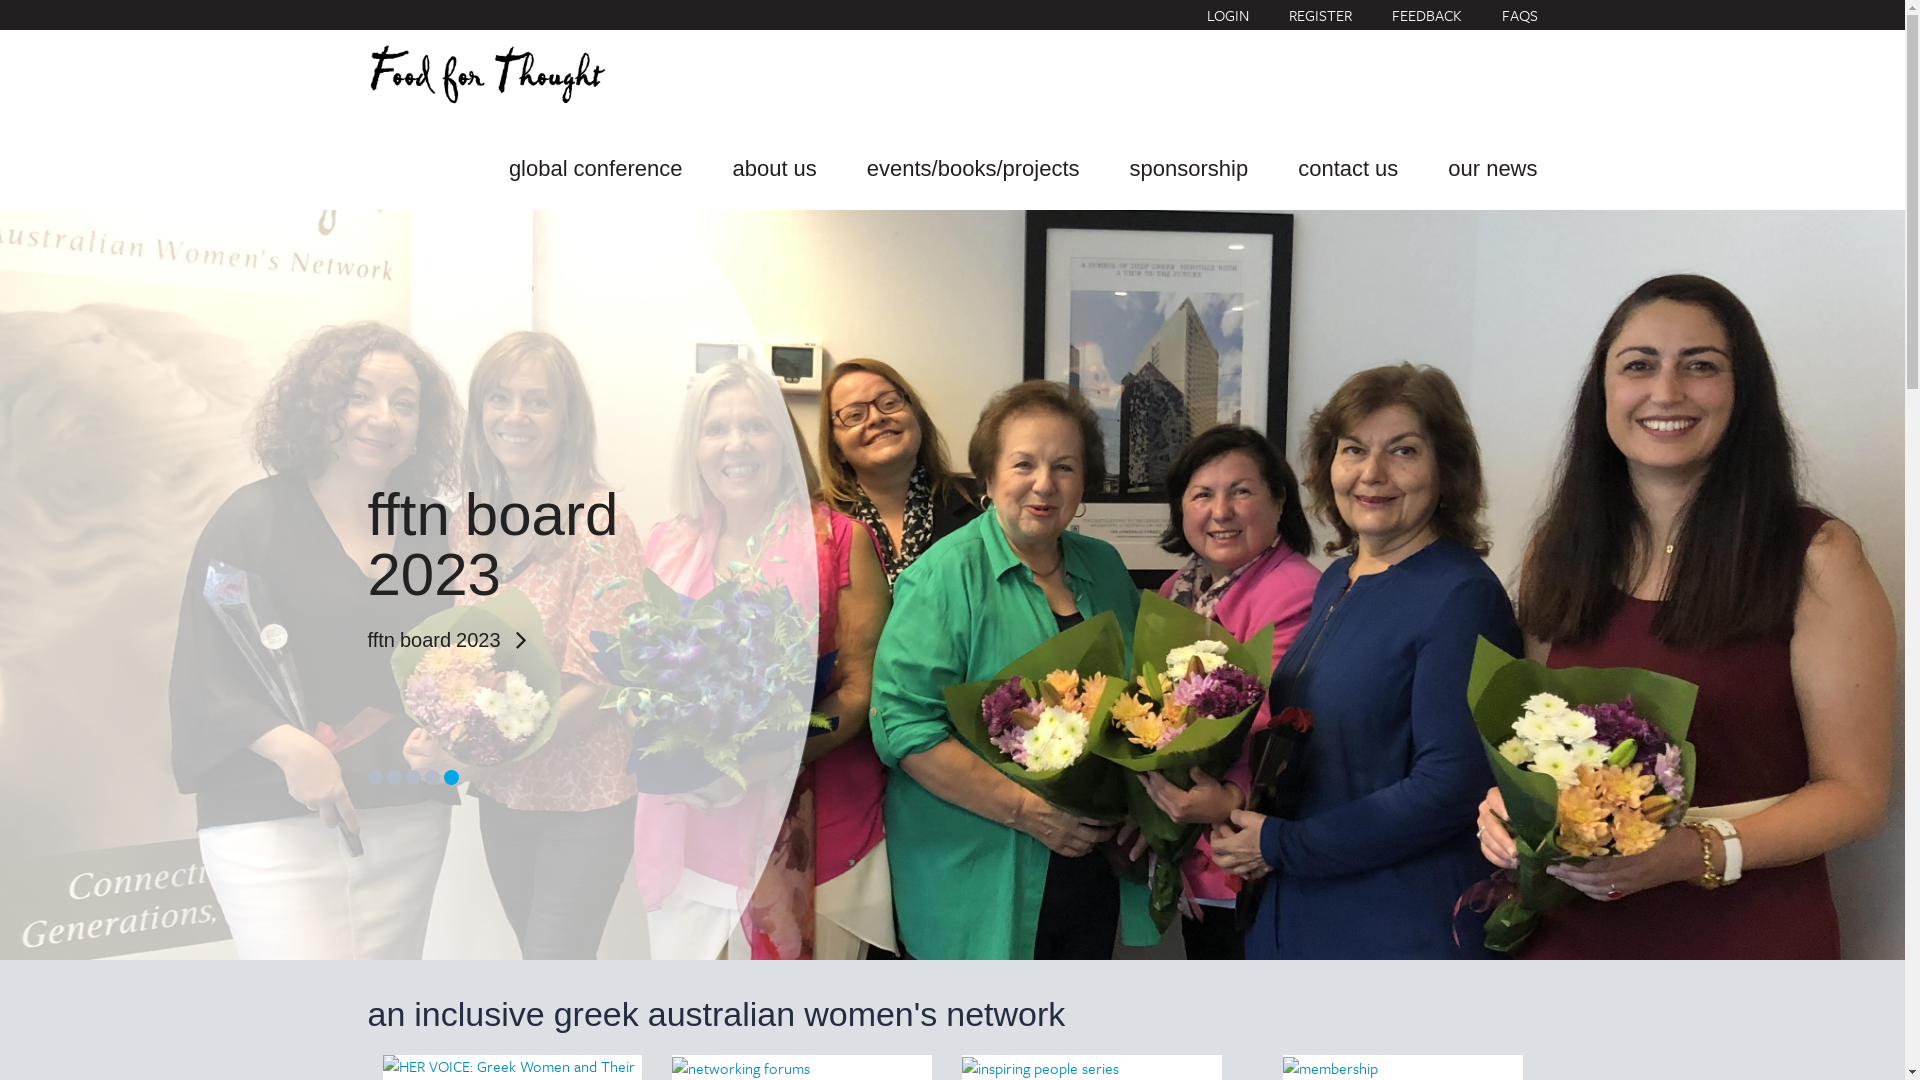 The image size is (1920, 1080). I want to click on REGISTER, so click(1320, 15).